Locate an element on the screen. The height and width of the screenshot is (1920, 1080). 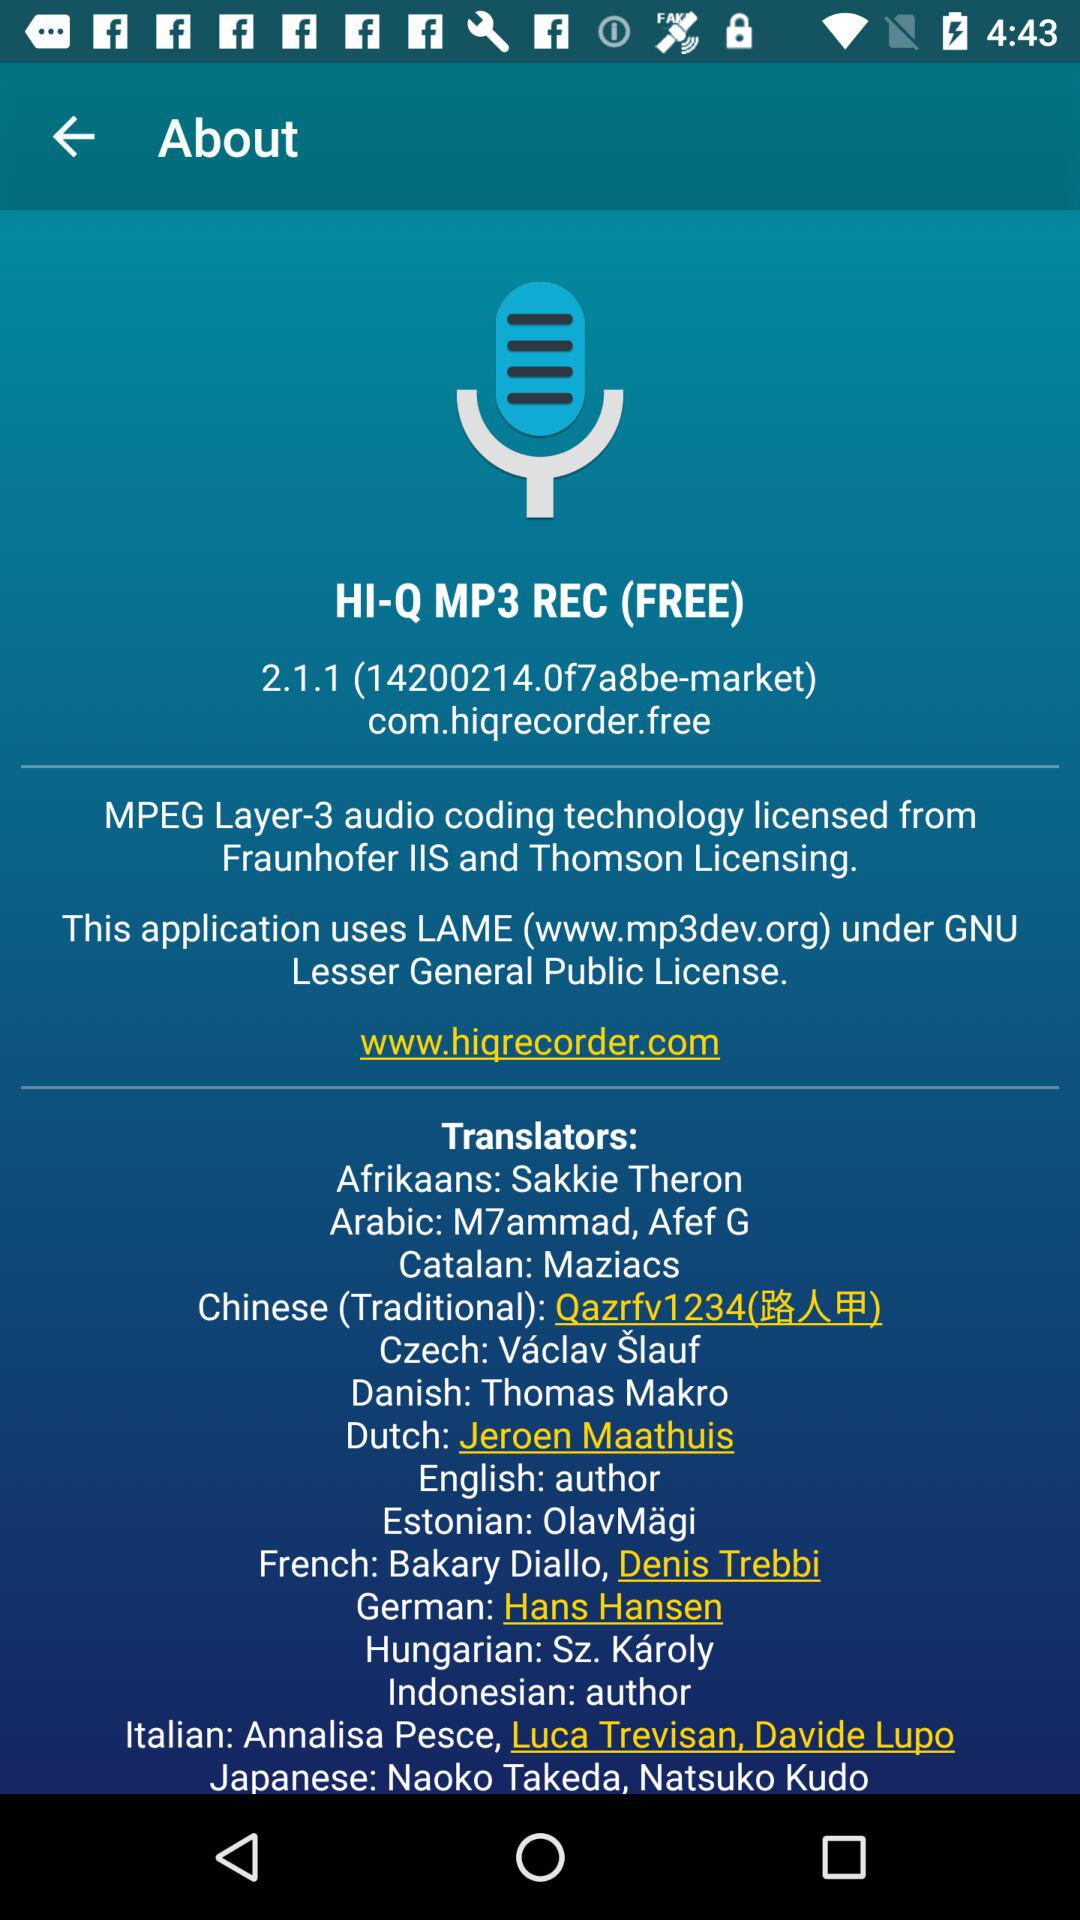
turn on the translators afrikaans sakkie is located at coordinates (540, 1452).